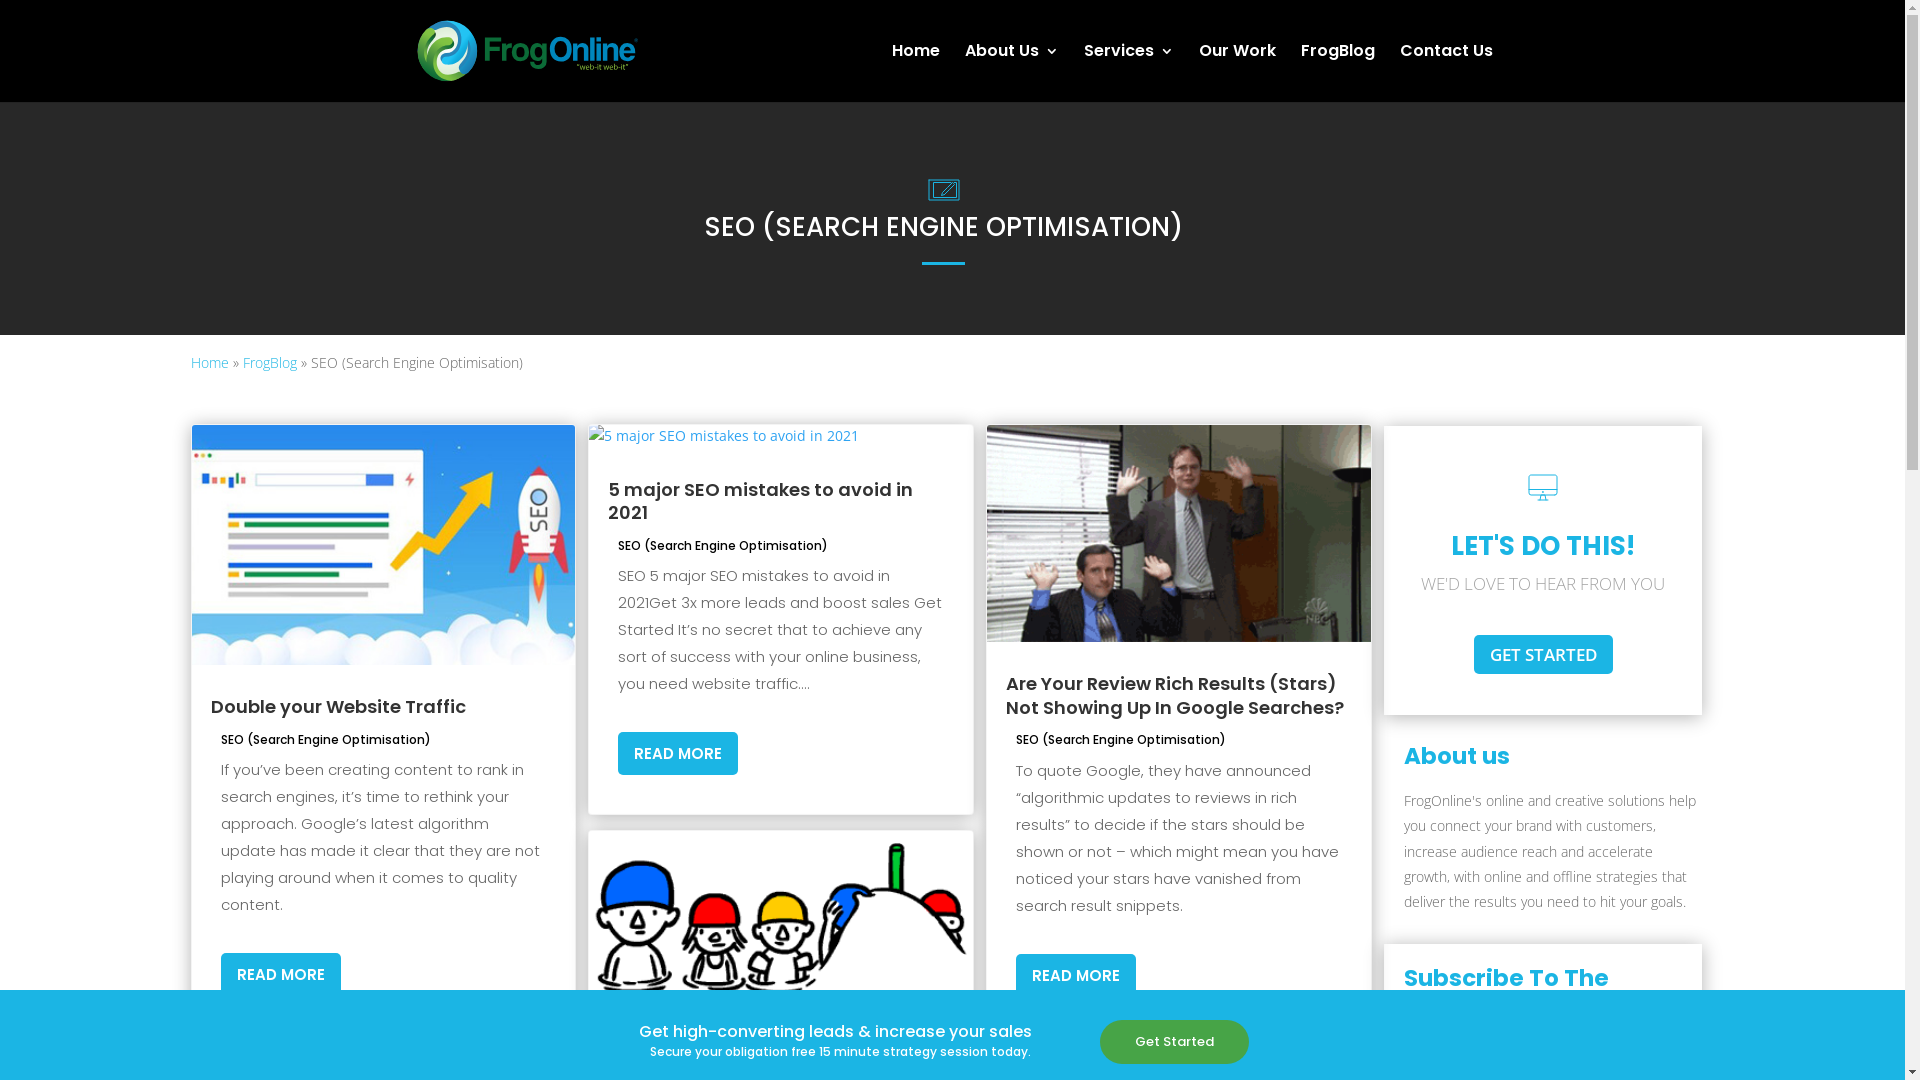 This screenshot has width=1920, height=1080. What do you see at coordinates (1121, 739) in the screenshot?
I see `SEO (Search Engine Optimisation)` at bounding box center [1121, 739].